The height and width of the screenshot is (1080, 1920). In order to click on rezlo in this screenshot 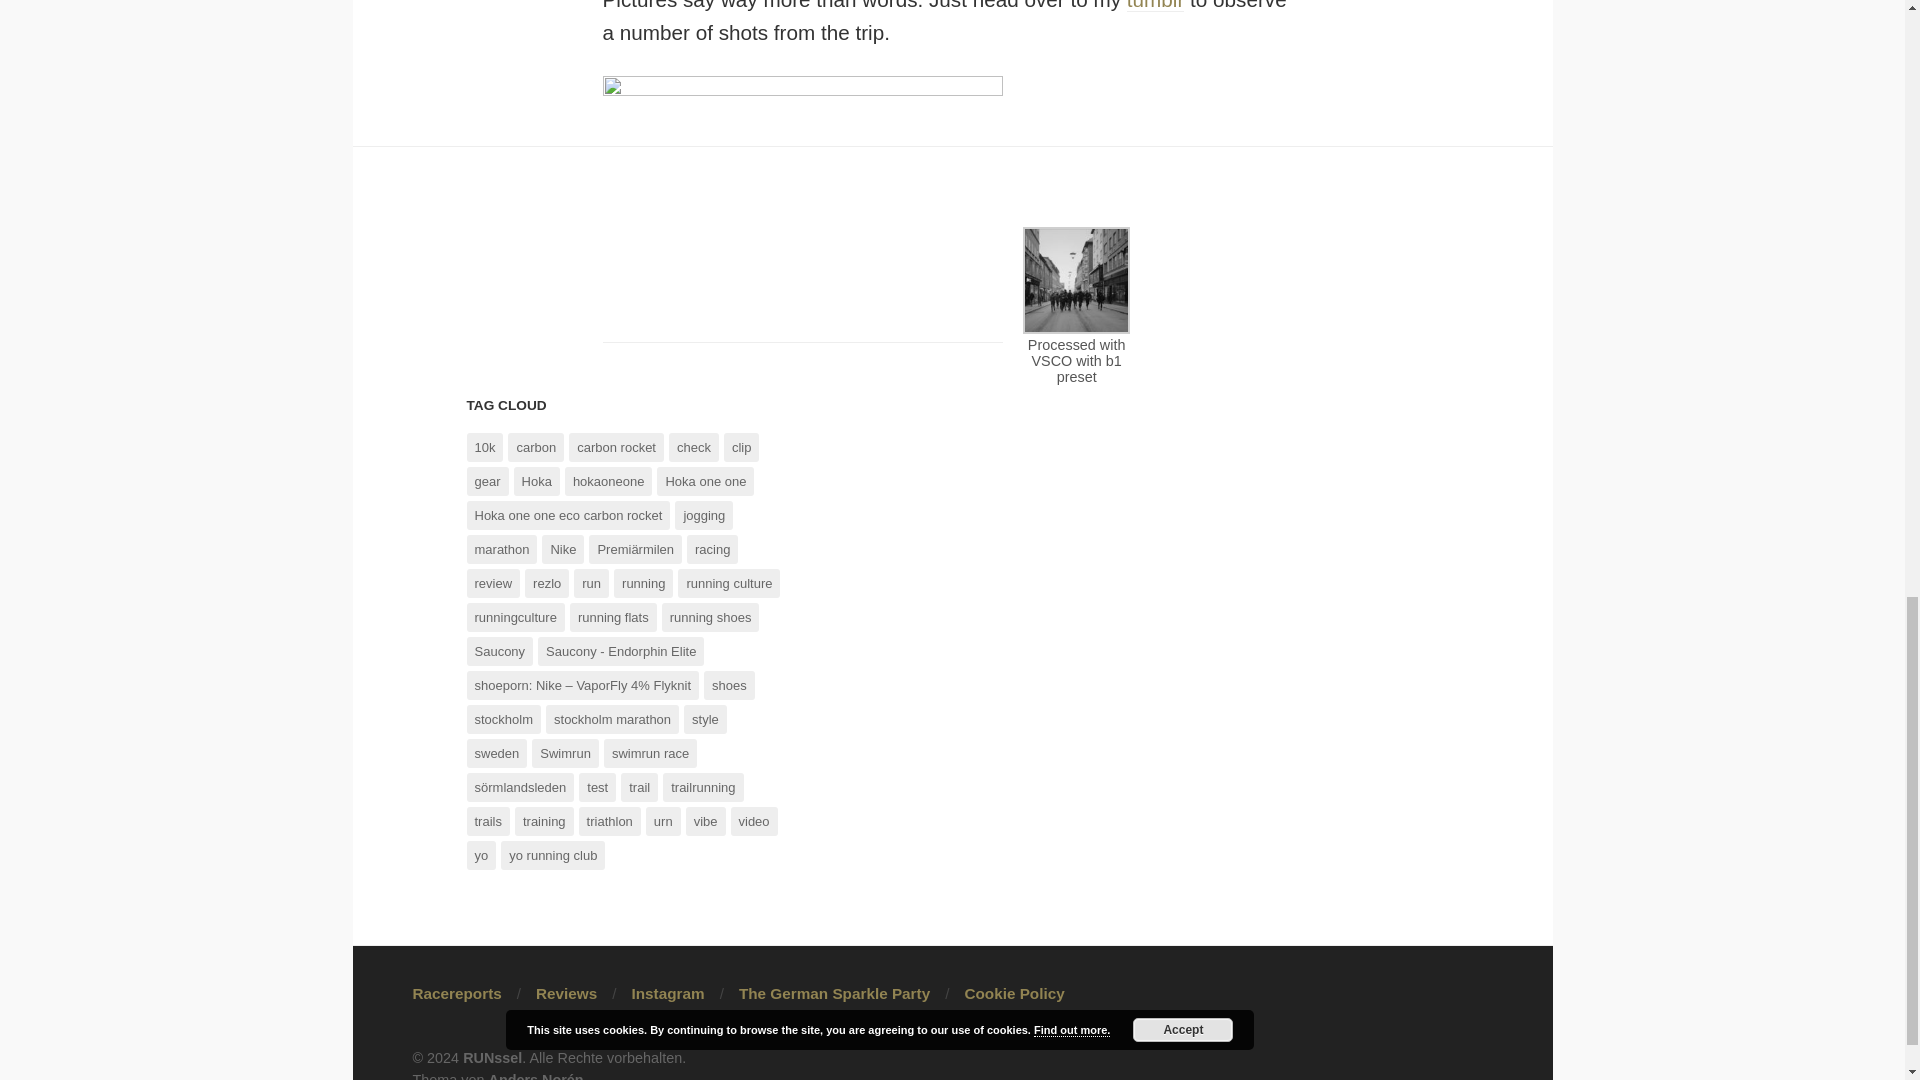, I will do `click(546, 584)`.